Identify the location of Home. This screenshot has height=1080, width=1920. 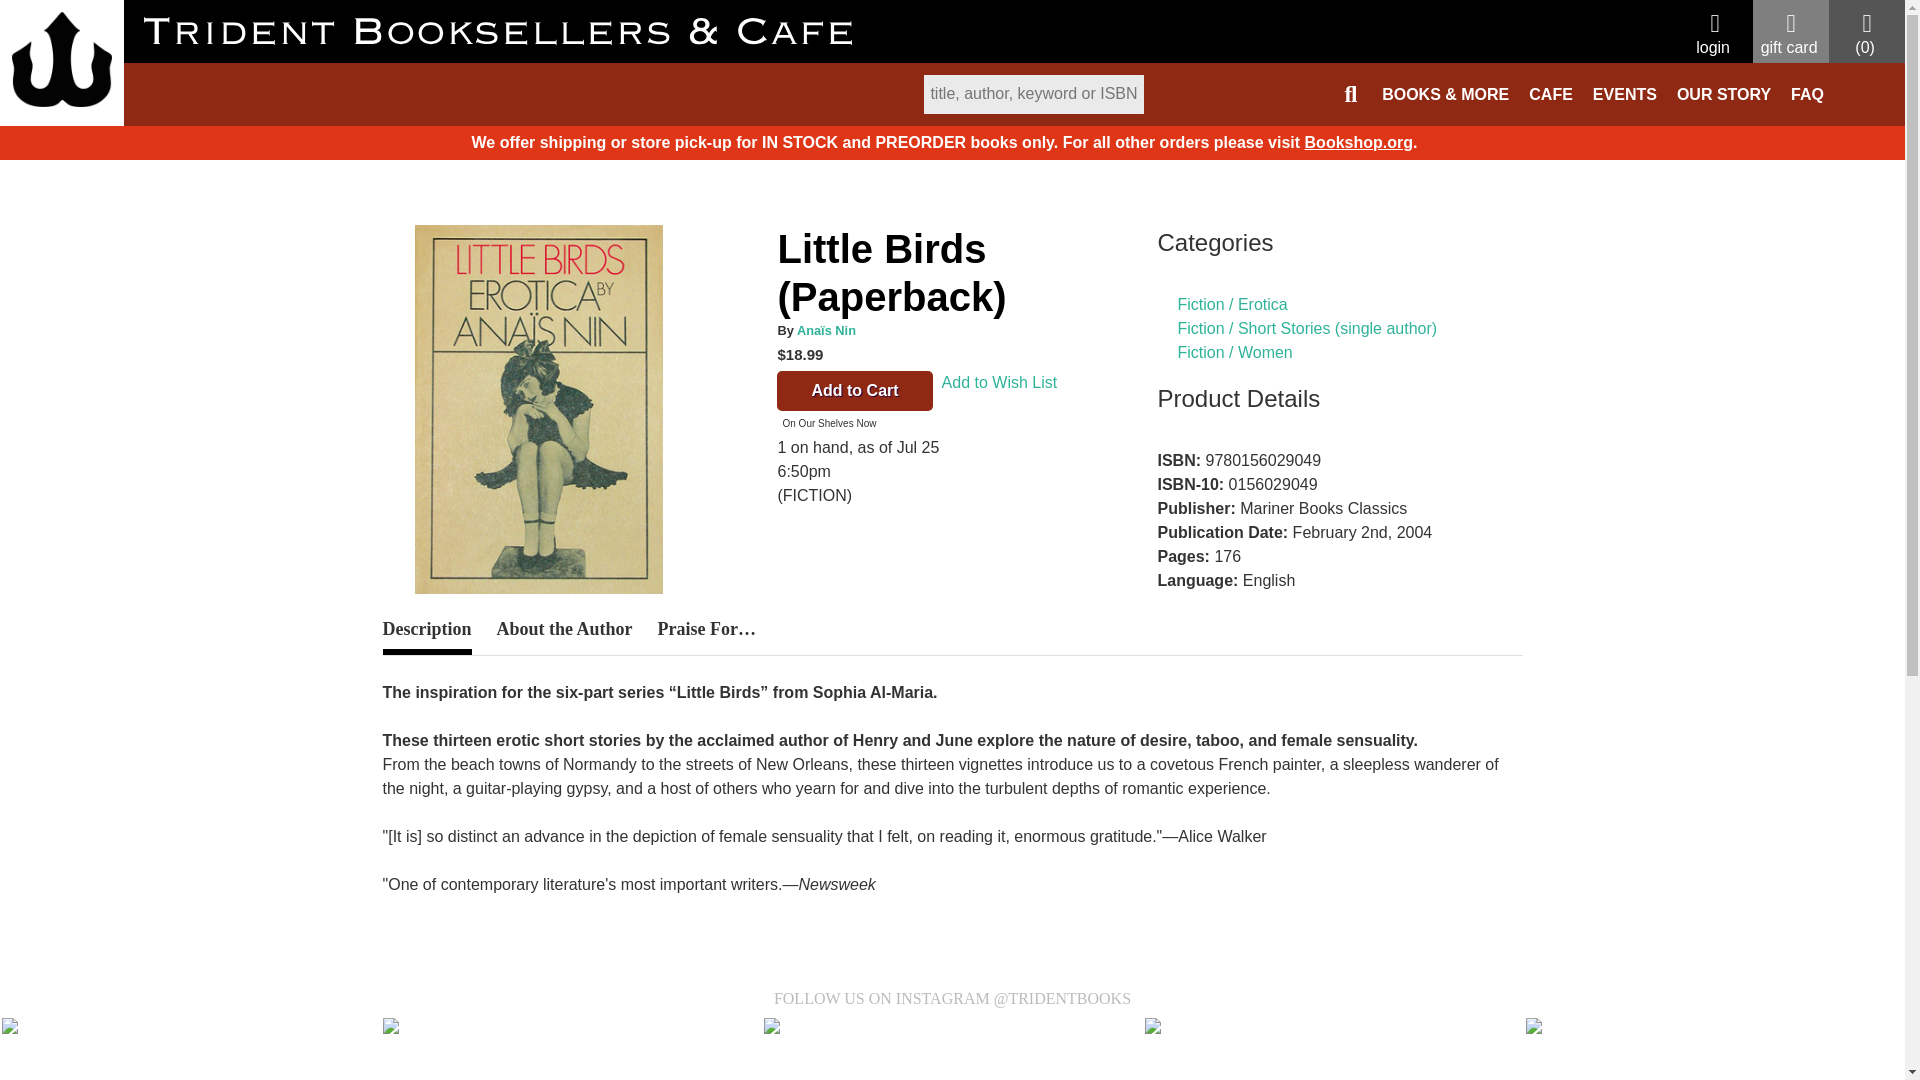
(403, 152).